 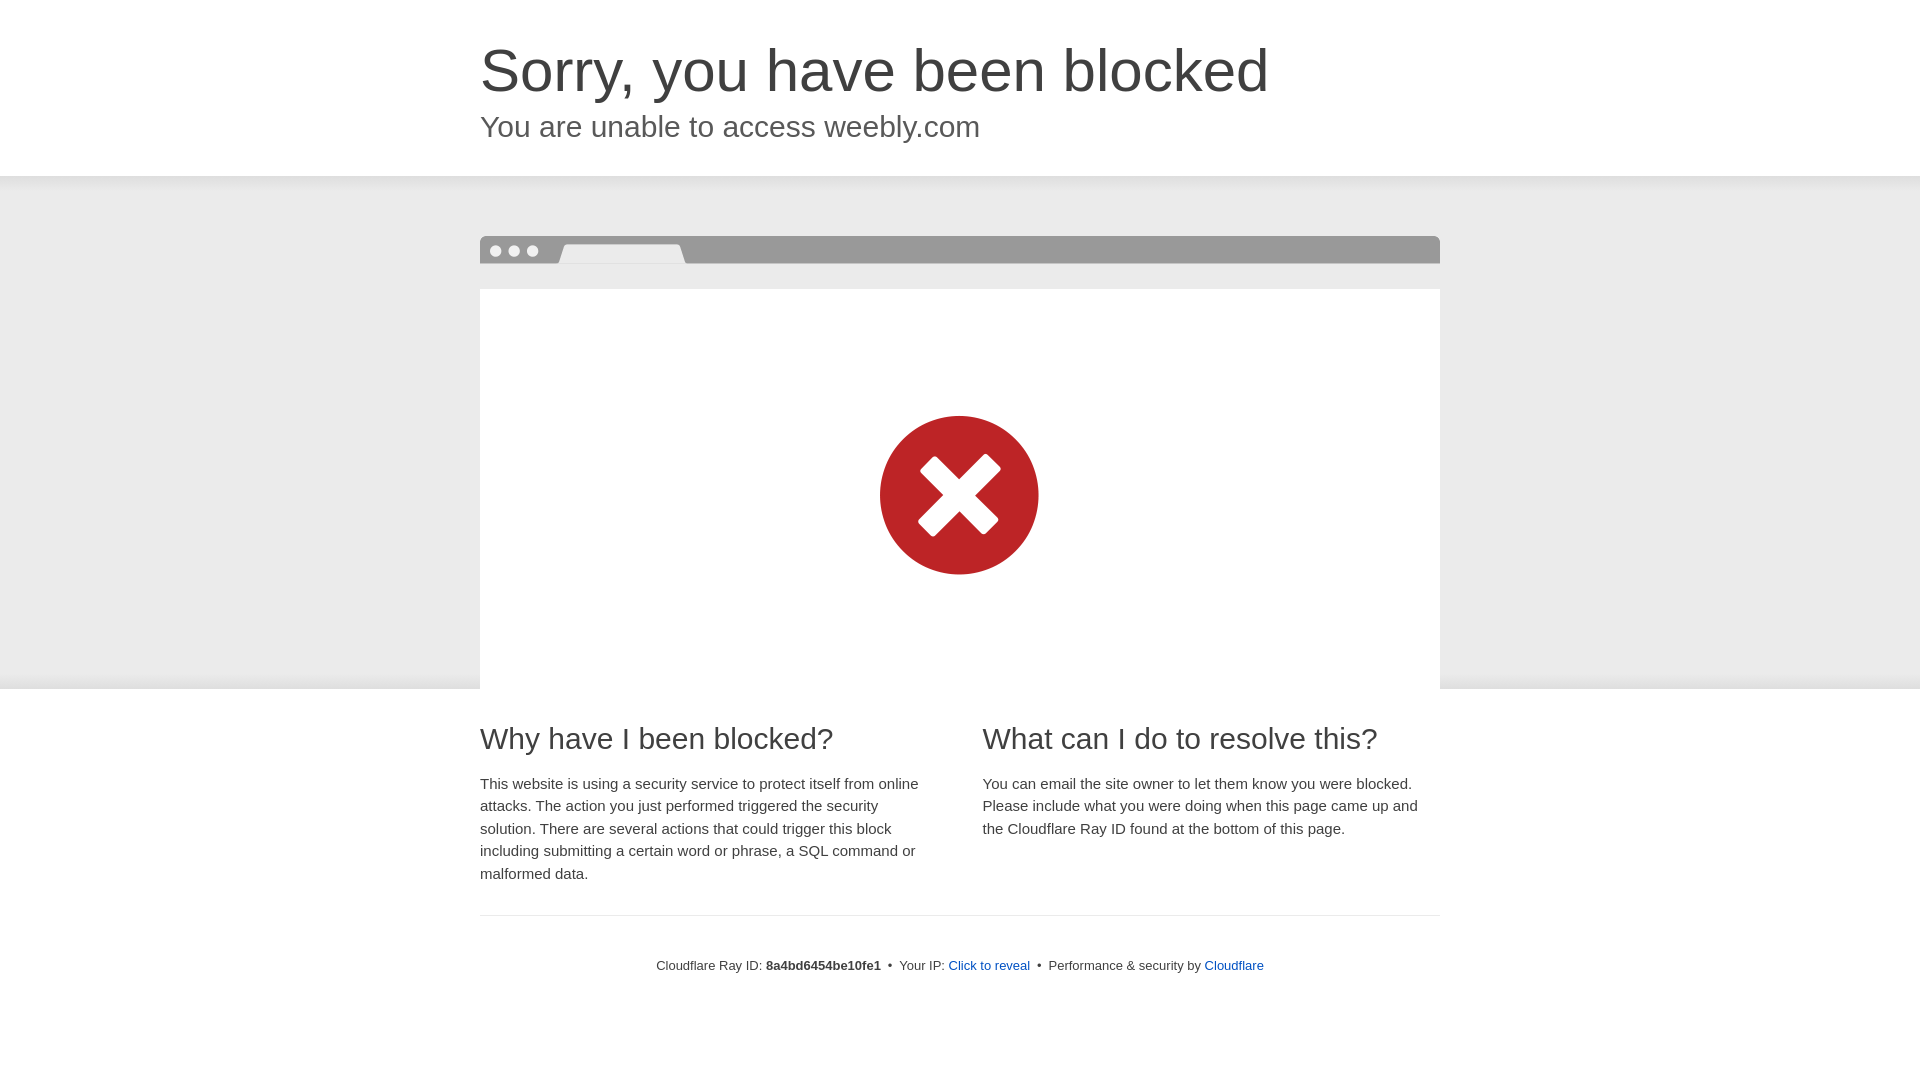 I want to click on Click to reveal, so click(x=990, y=966).